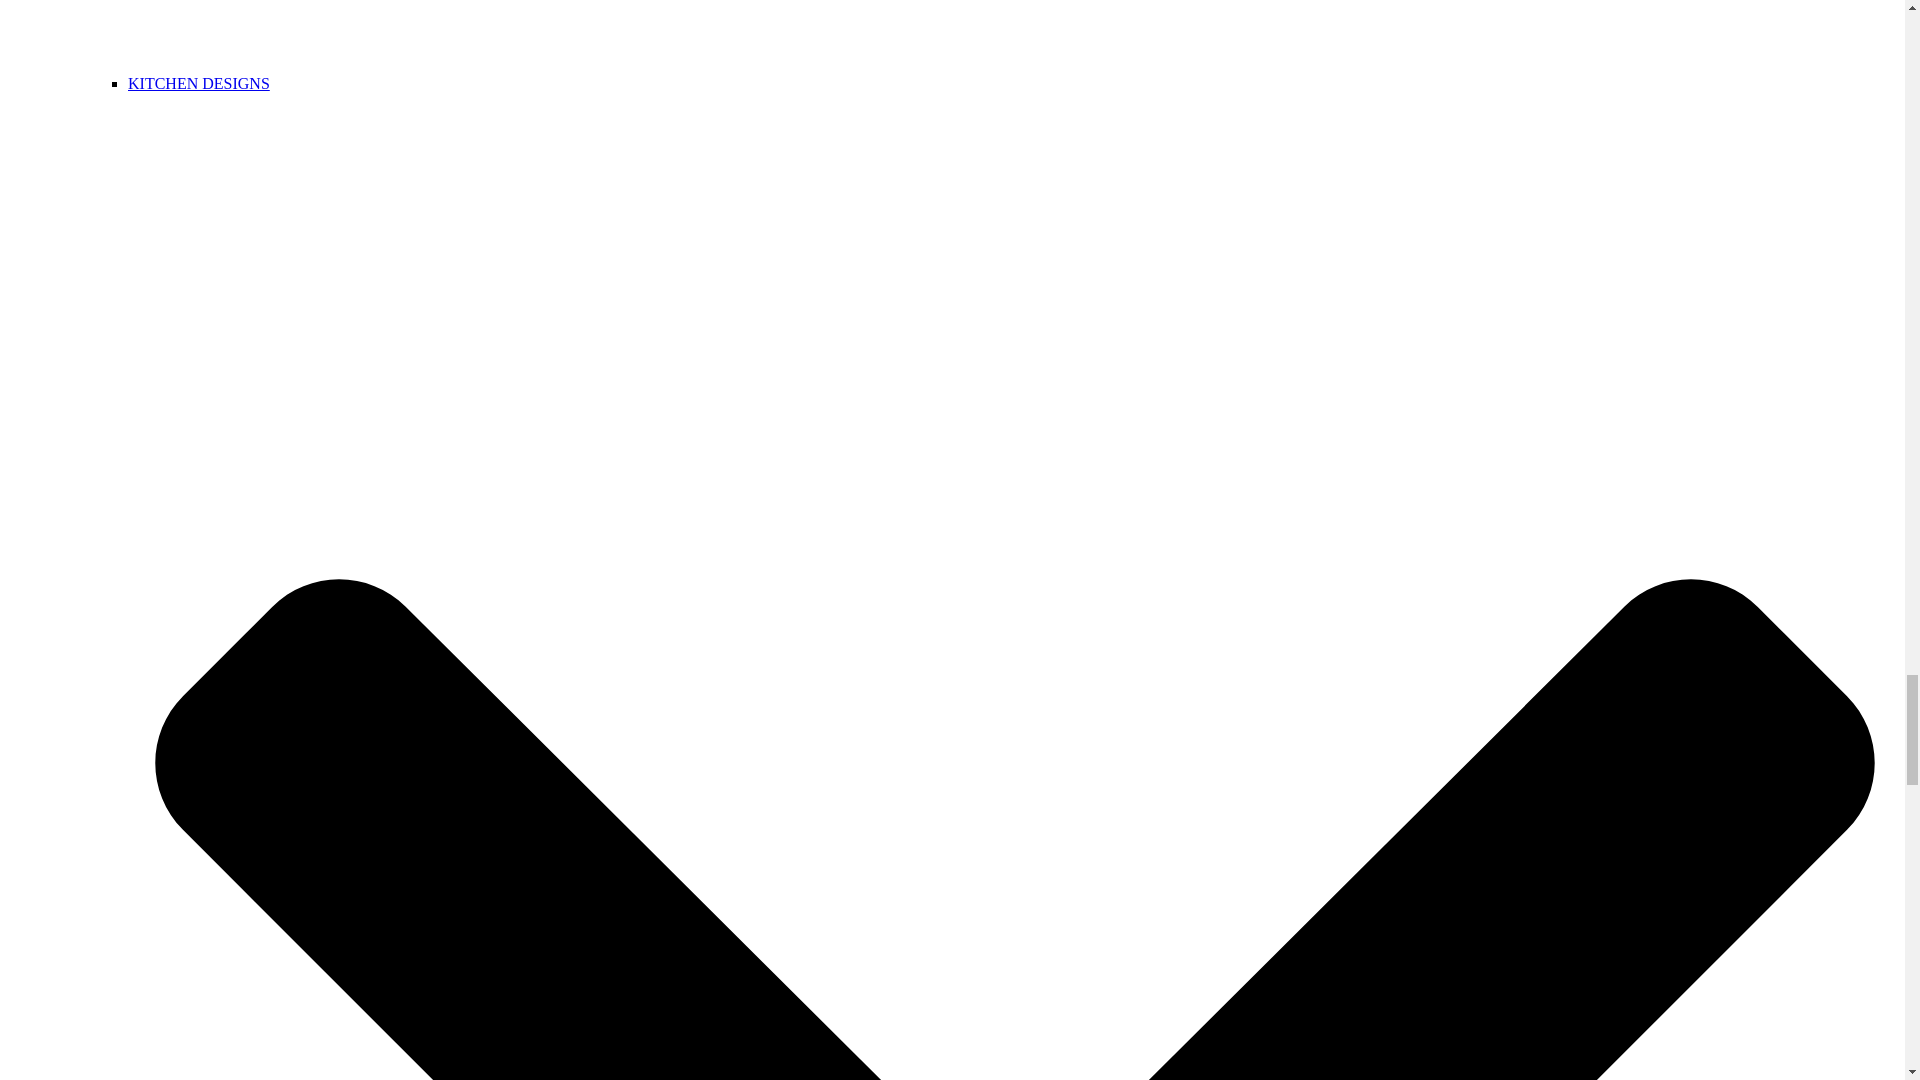  What do you see at coordinates (199, 82) in the screenshot?
I see `KITCHEN DESIGNS` at bounding box center [199, 82].